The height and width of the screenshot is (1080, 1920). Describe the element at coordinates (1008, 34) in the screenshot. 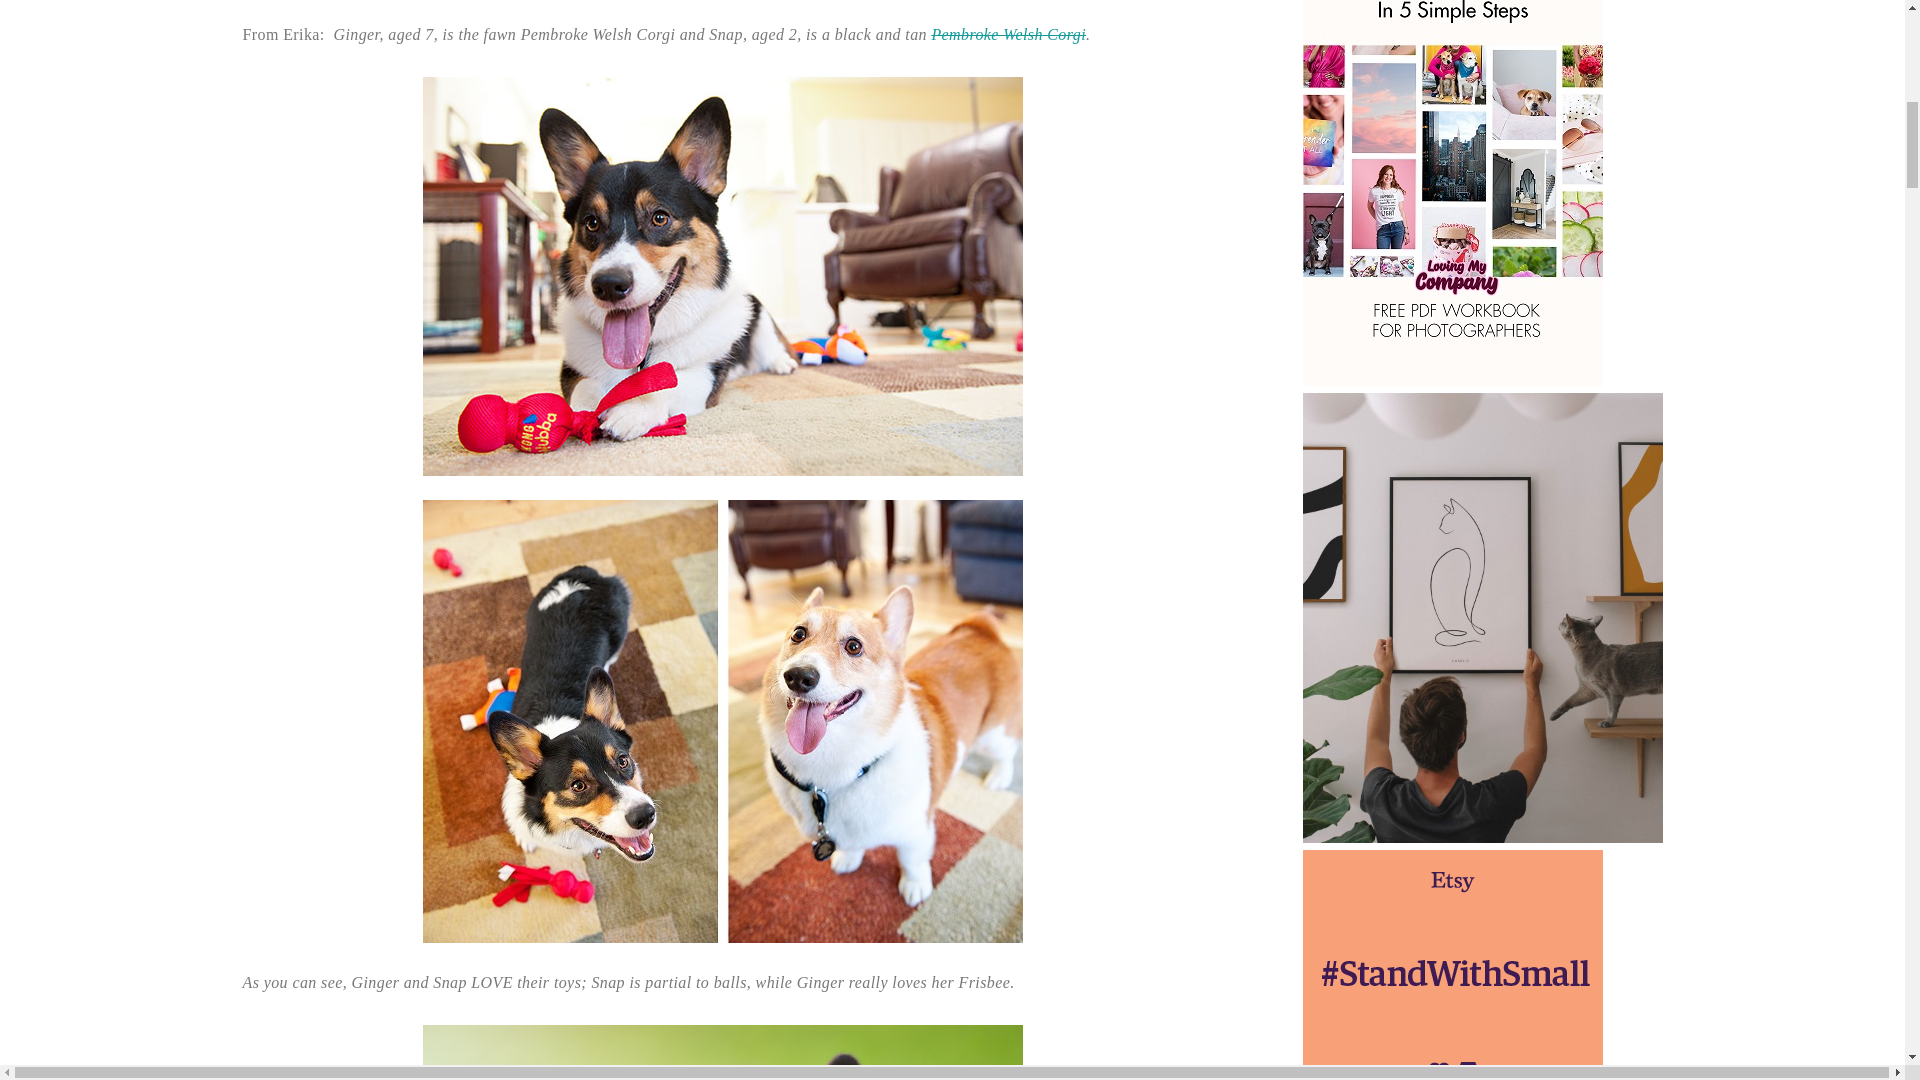

I see `Pembroke Welsh Corgi` at that location.